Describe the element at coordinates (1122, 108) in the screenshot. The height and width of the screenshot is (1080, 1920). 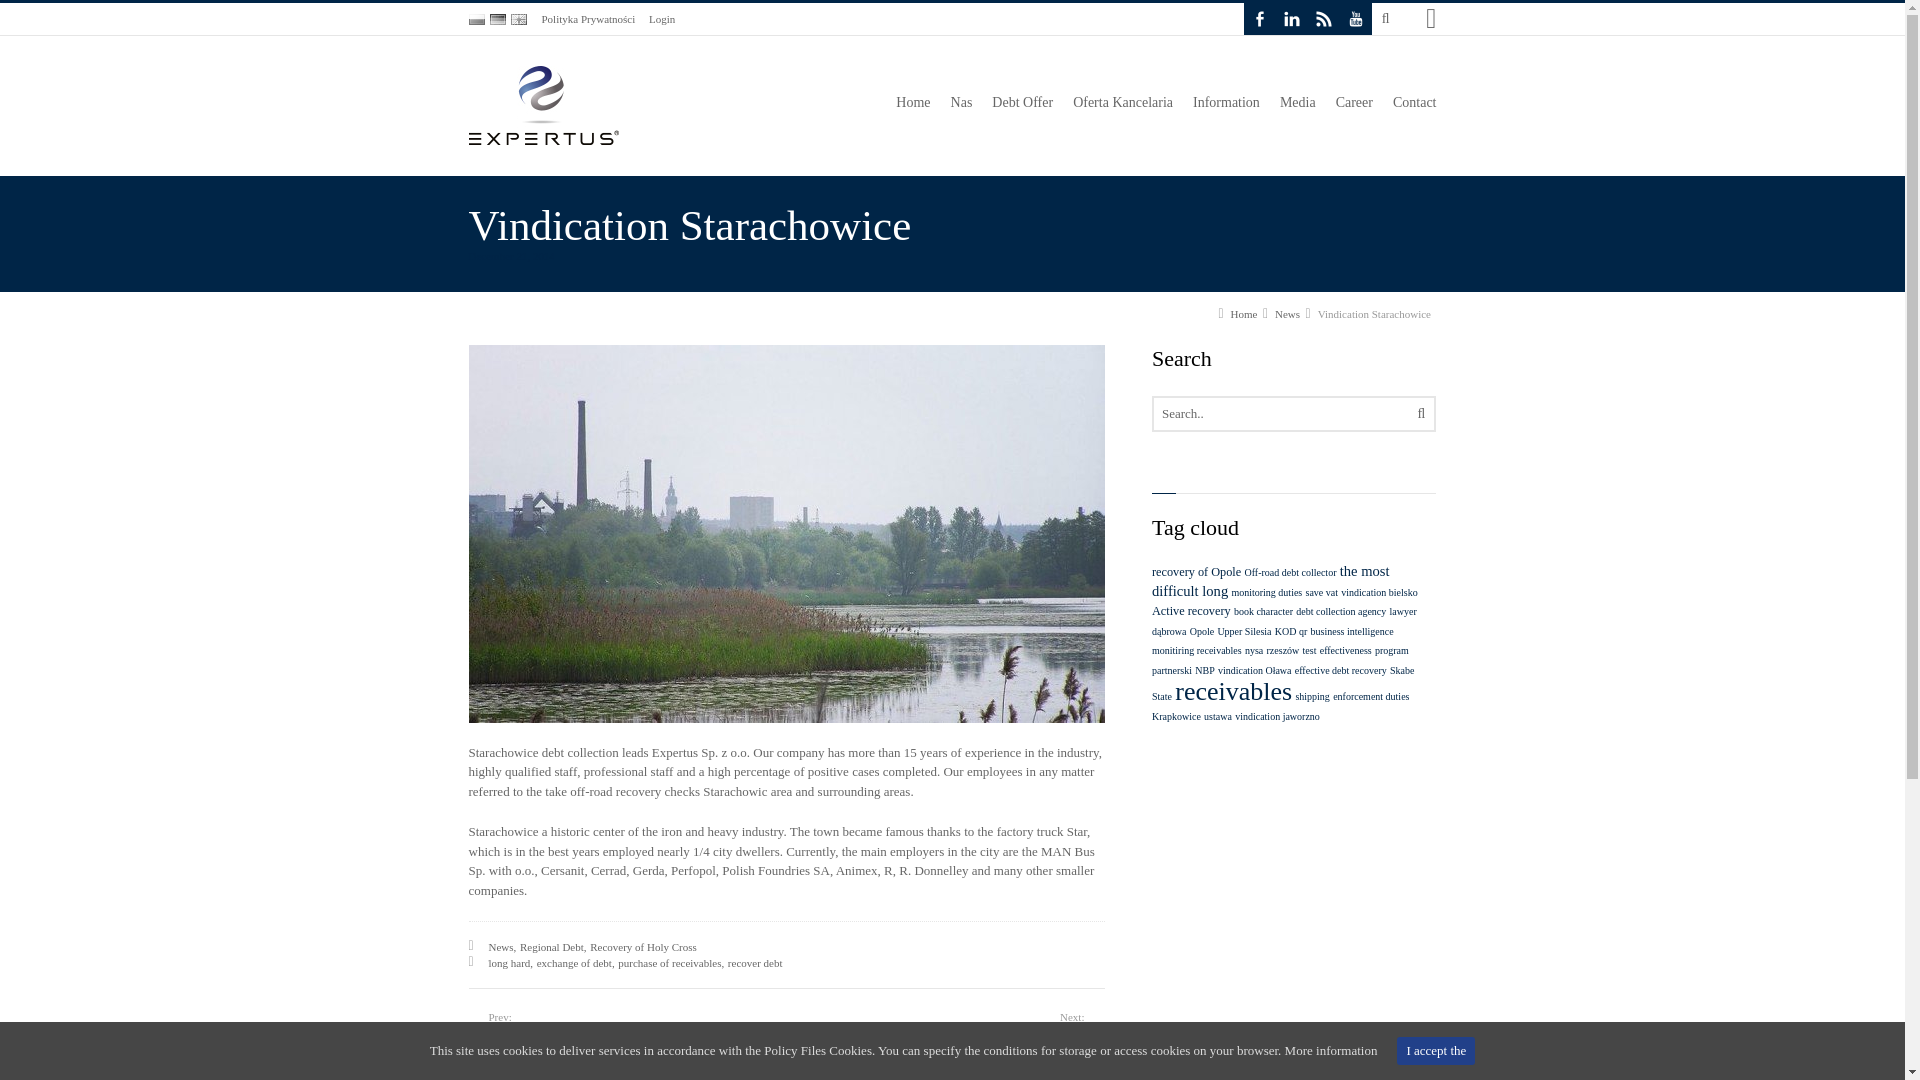
I see `Oferta Kancelaria` at that location.